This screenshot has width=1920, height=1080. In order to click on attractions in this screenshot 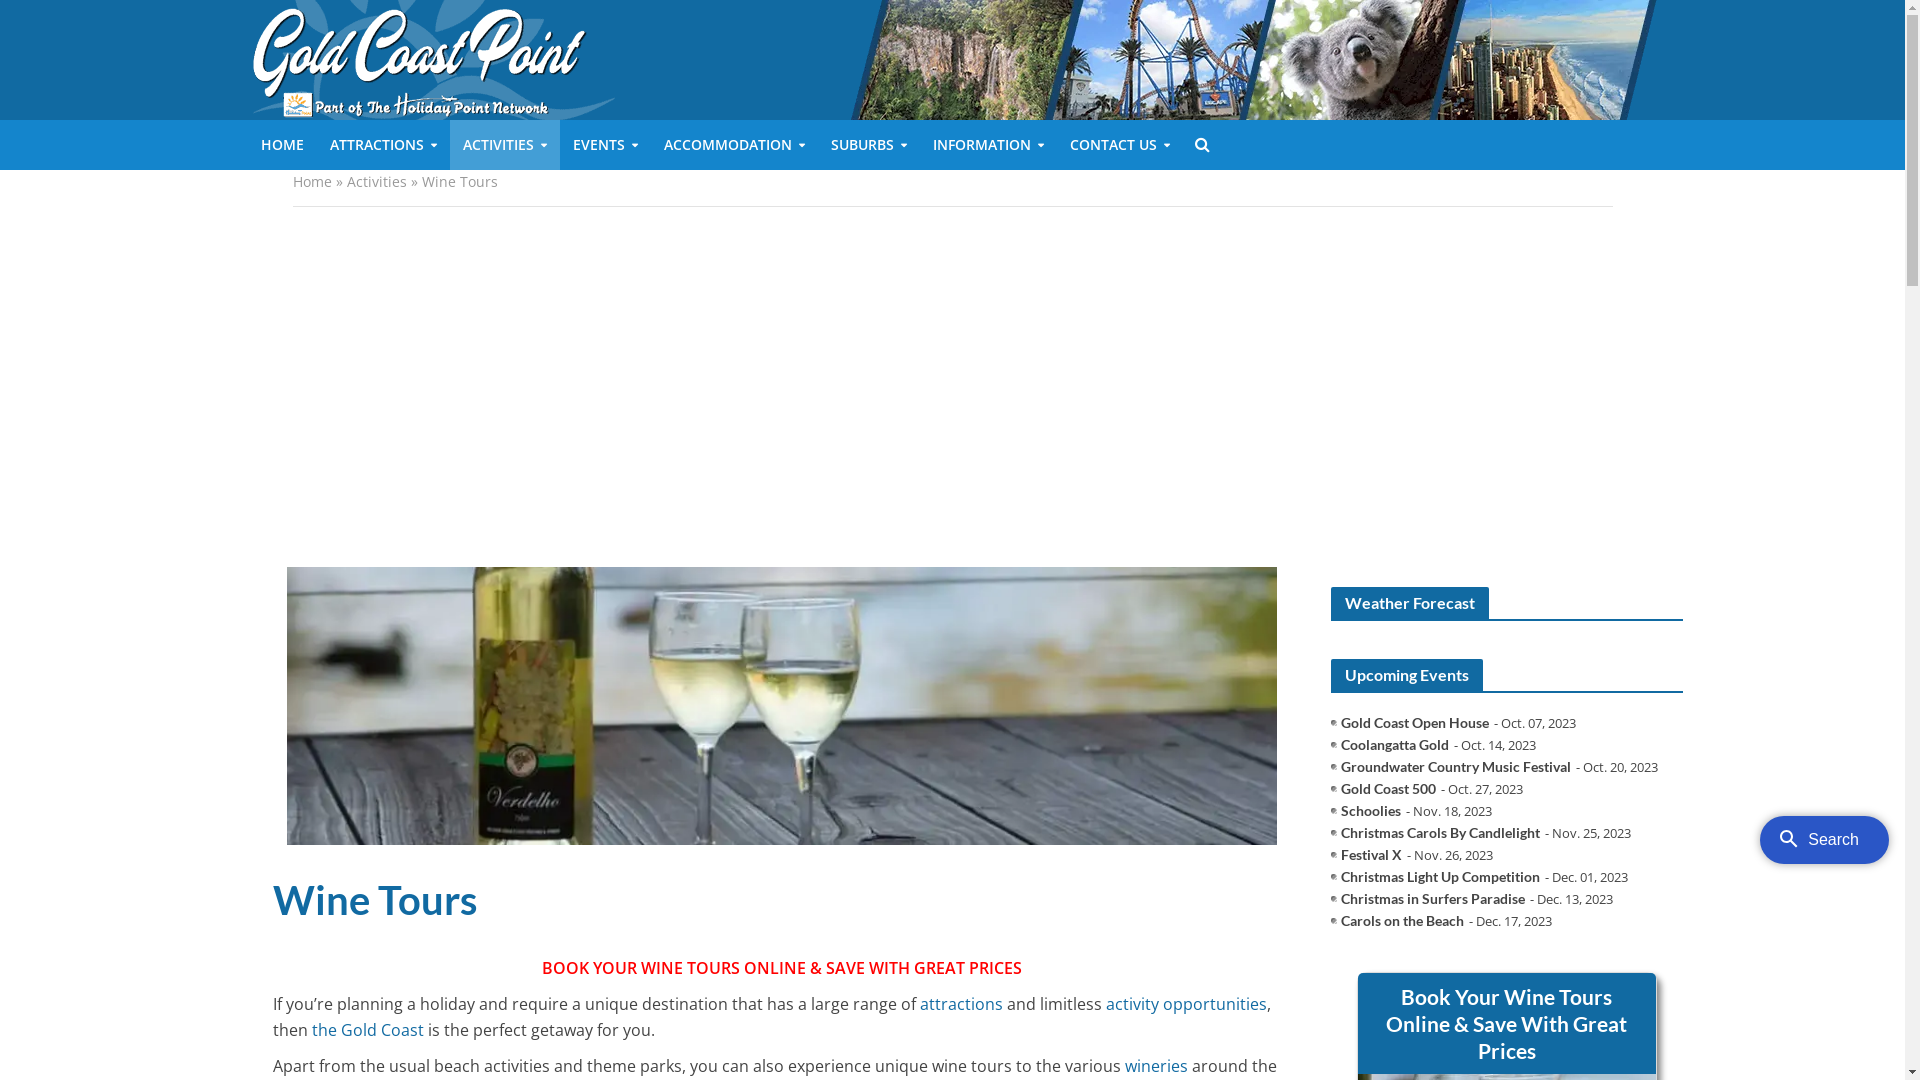, I will do `click(961, 1006)`.